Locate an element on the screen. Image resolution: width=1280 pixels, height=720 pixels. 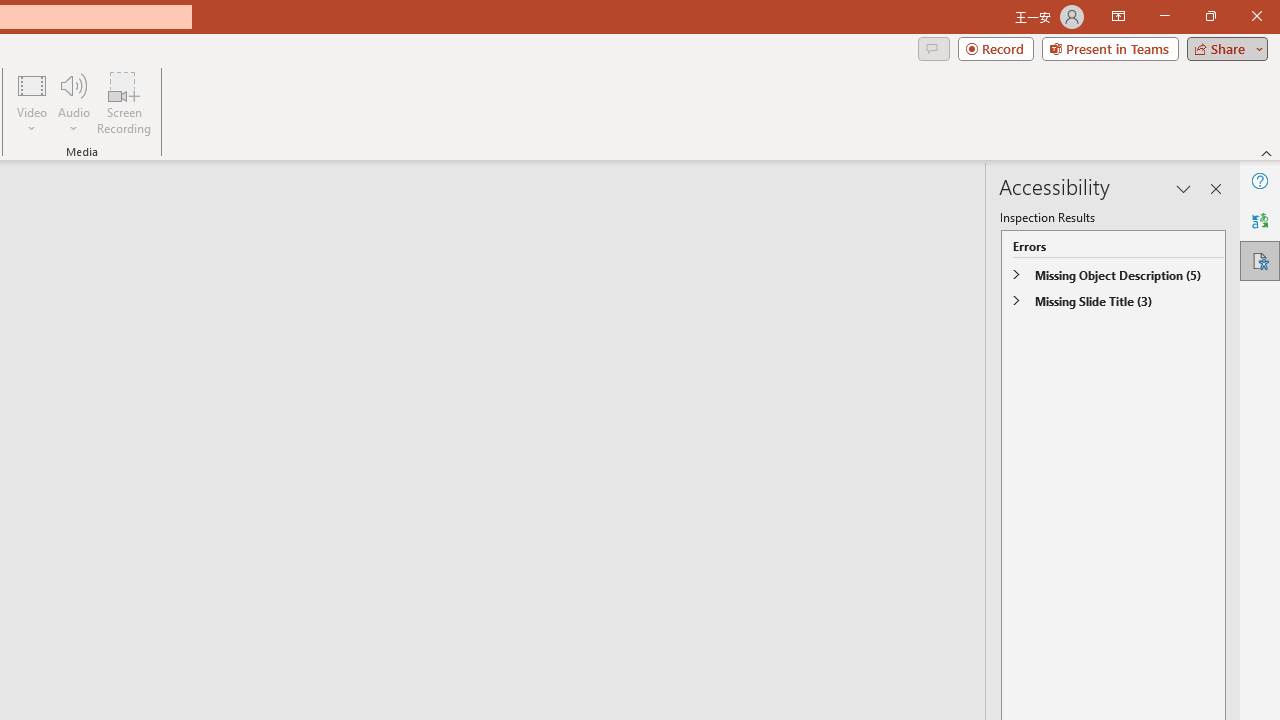
Help is located at coordinates (1260, 180).